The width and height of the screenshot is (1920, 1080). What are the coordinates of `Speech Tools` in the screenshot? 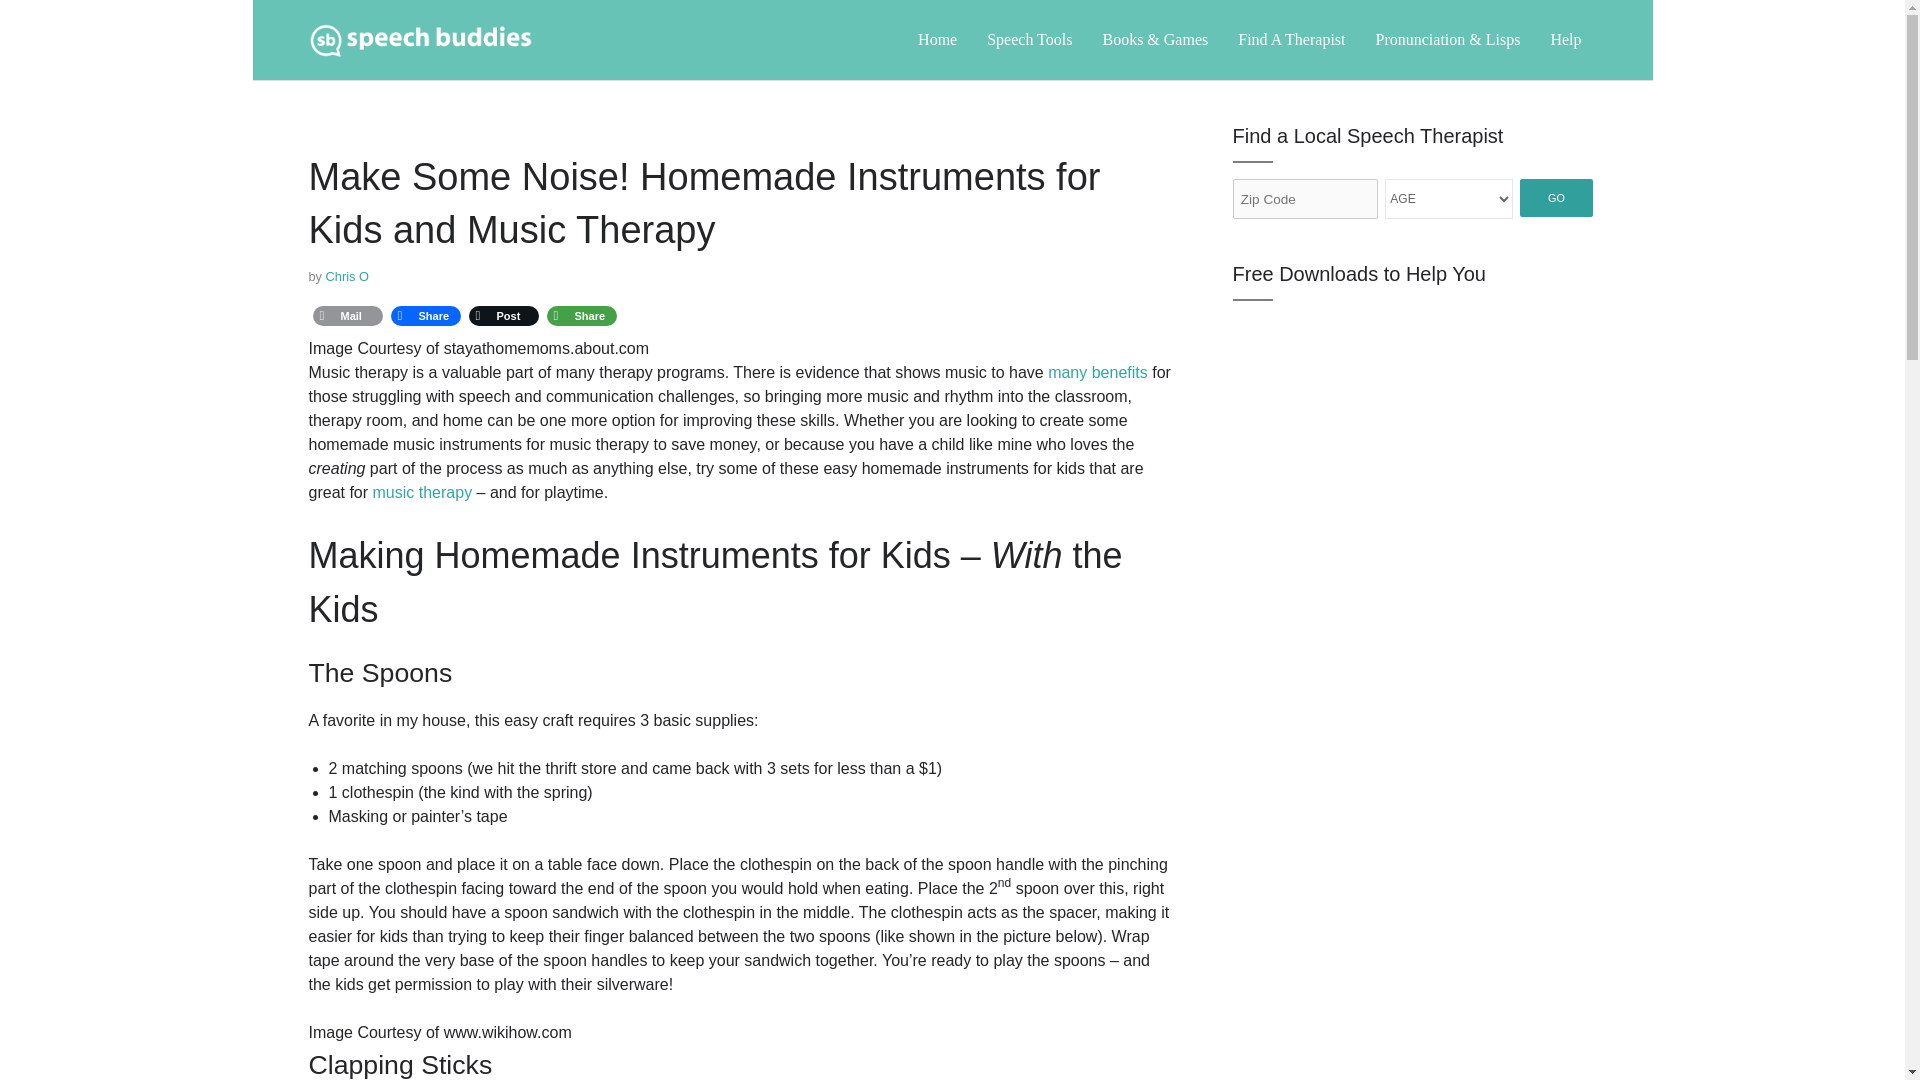 It's located at (1028, 40).